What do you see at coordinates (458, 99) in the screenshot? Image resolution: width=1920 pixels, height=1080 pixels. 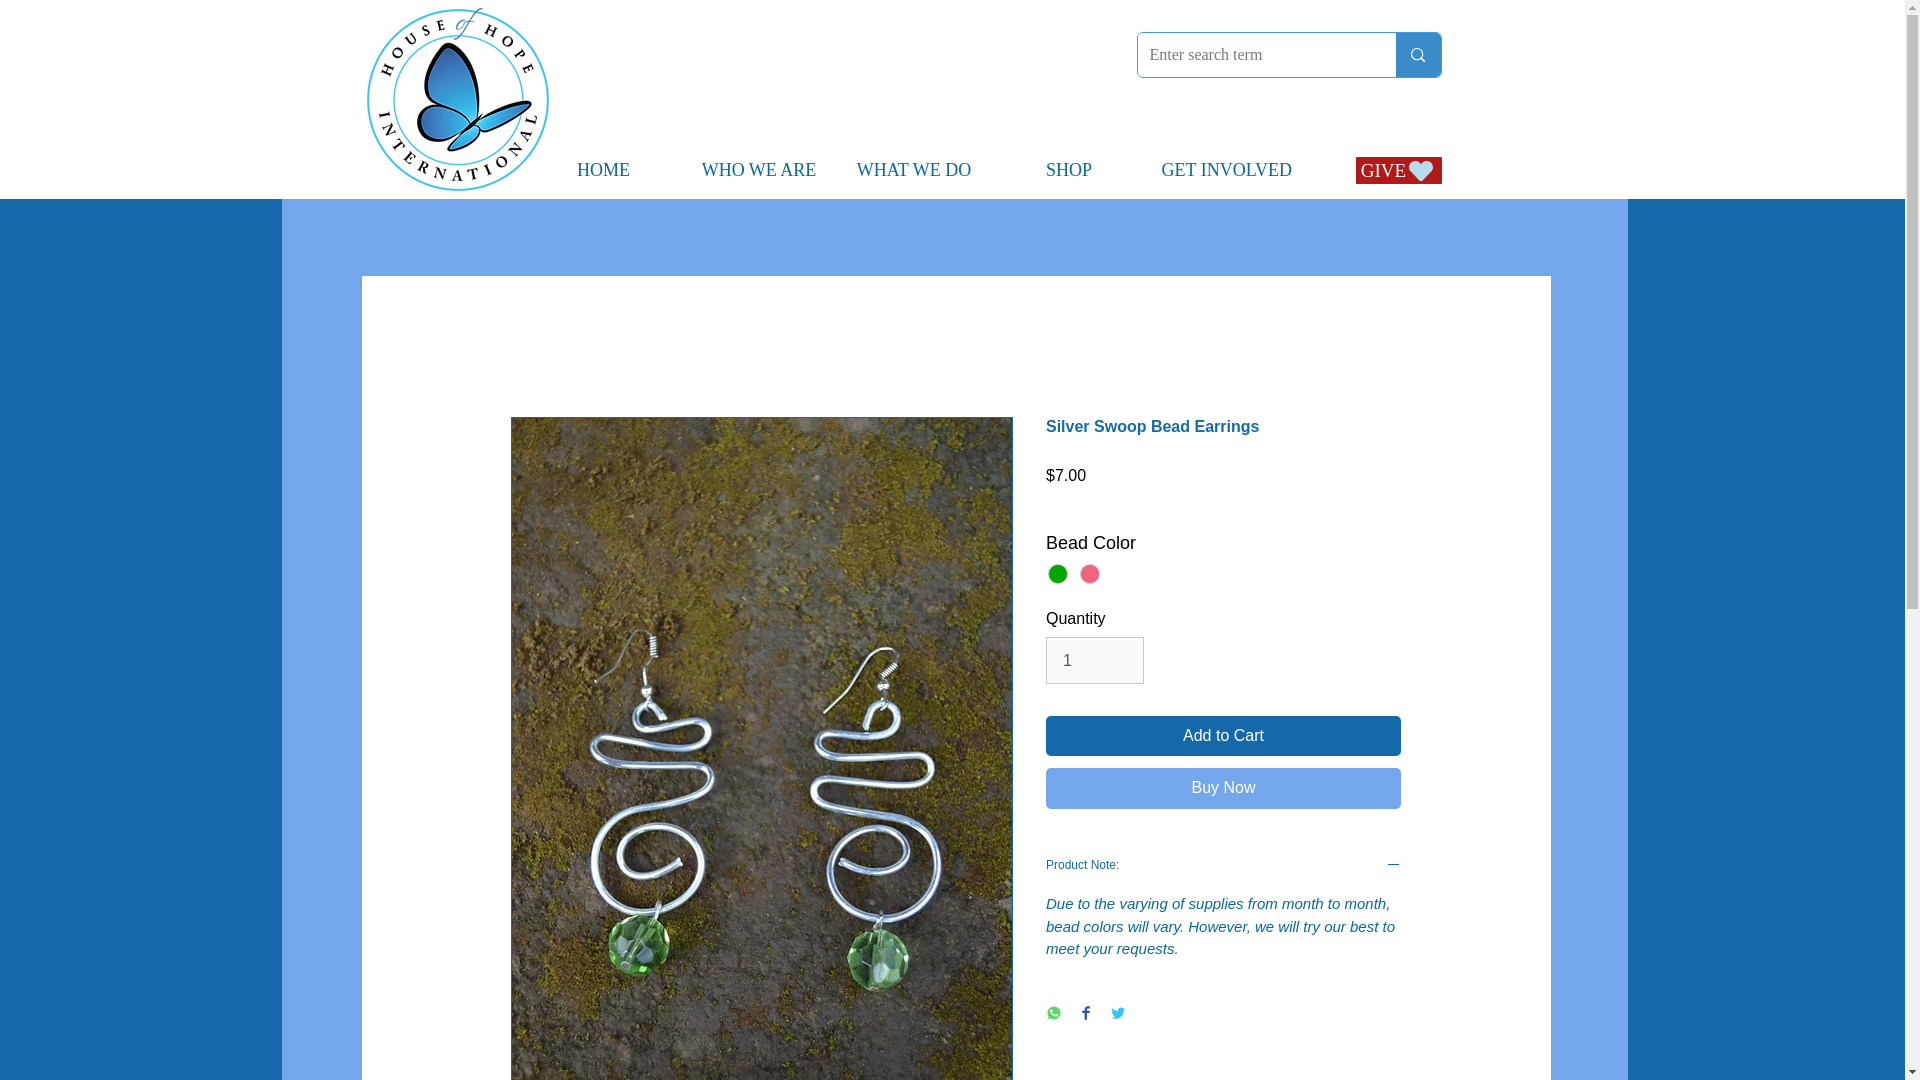 I see `logo.png` at bounding box center [458, 99].